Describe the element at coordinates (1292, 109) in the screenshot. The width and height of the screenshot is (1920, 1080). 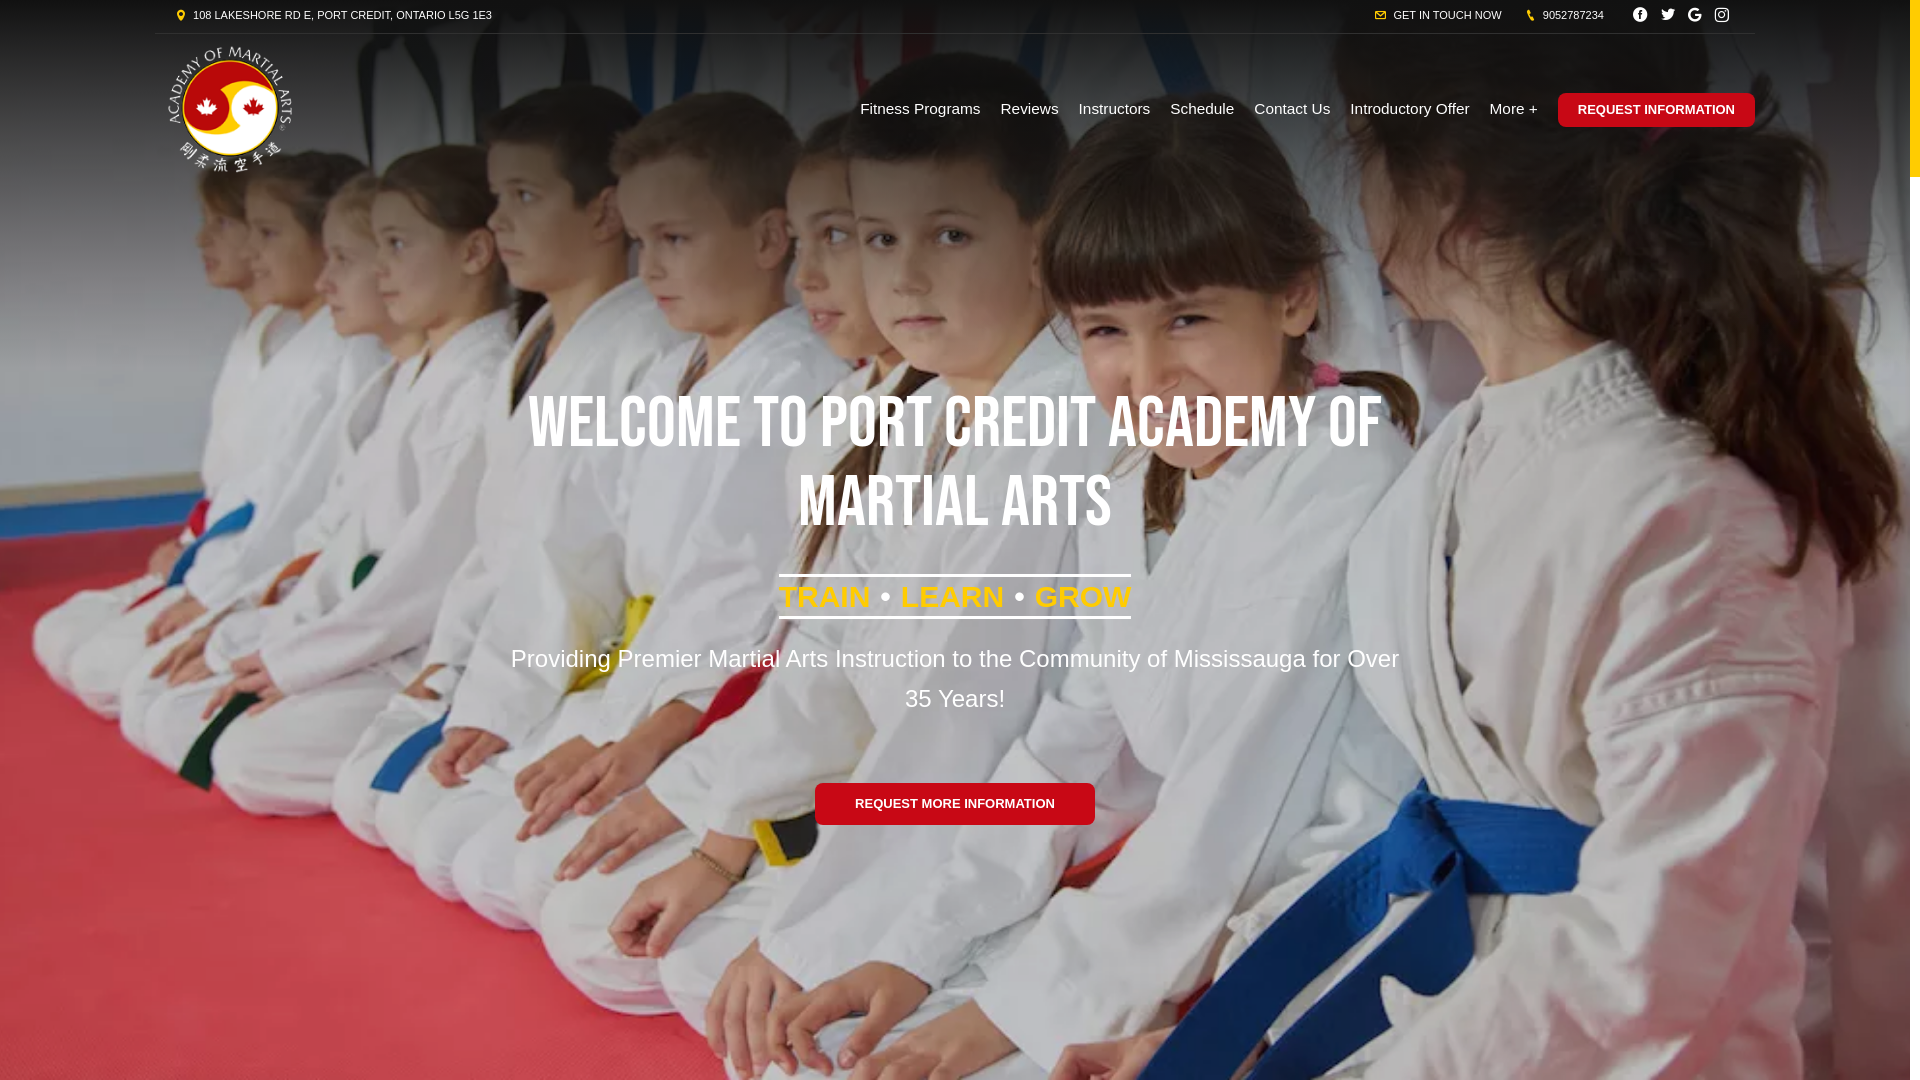
I see `Contact Us` at that location.